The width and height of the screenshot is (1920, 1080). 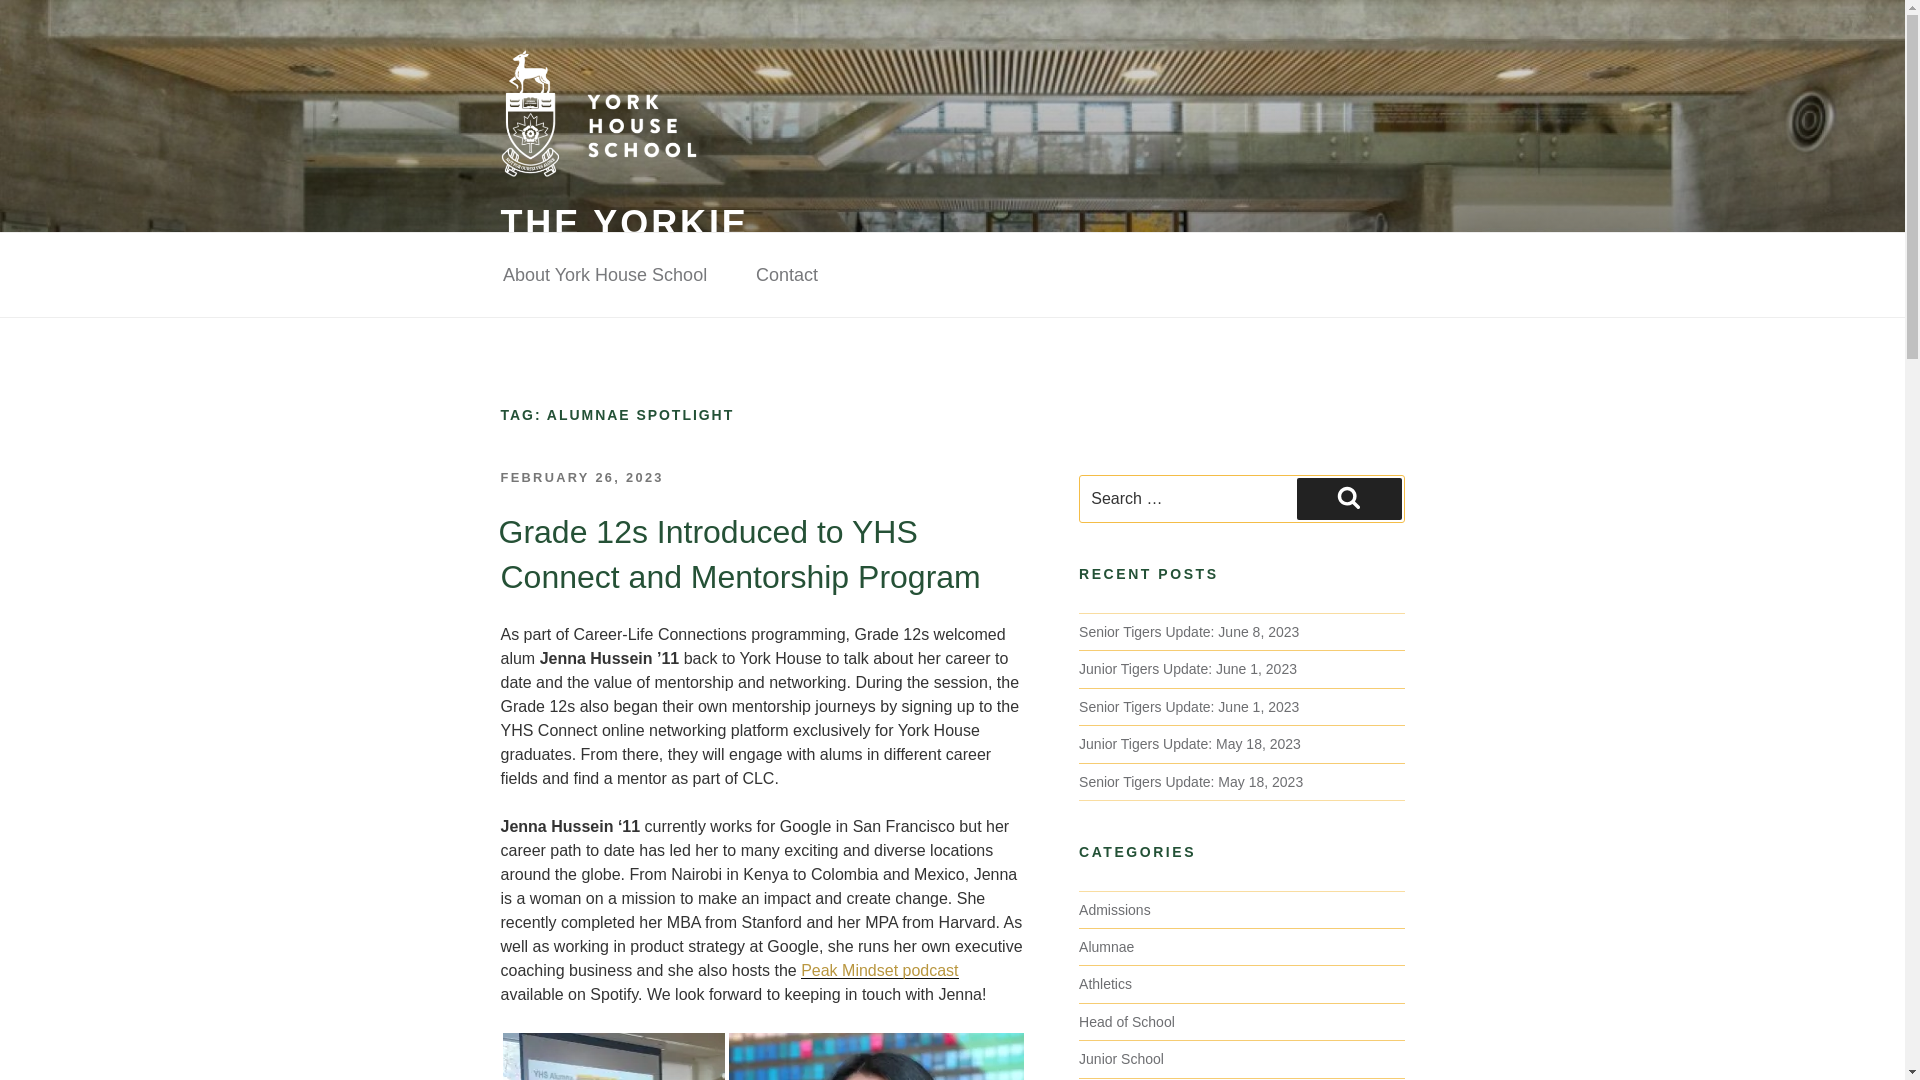 What do you see at coordinates (1114, 910) in the screenshot?
I see `Admissions` at bounding box center [1114, 910].